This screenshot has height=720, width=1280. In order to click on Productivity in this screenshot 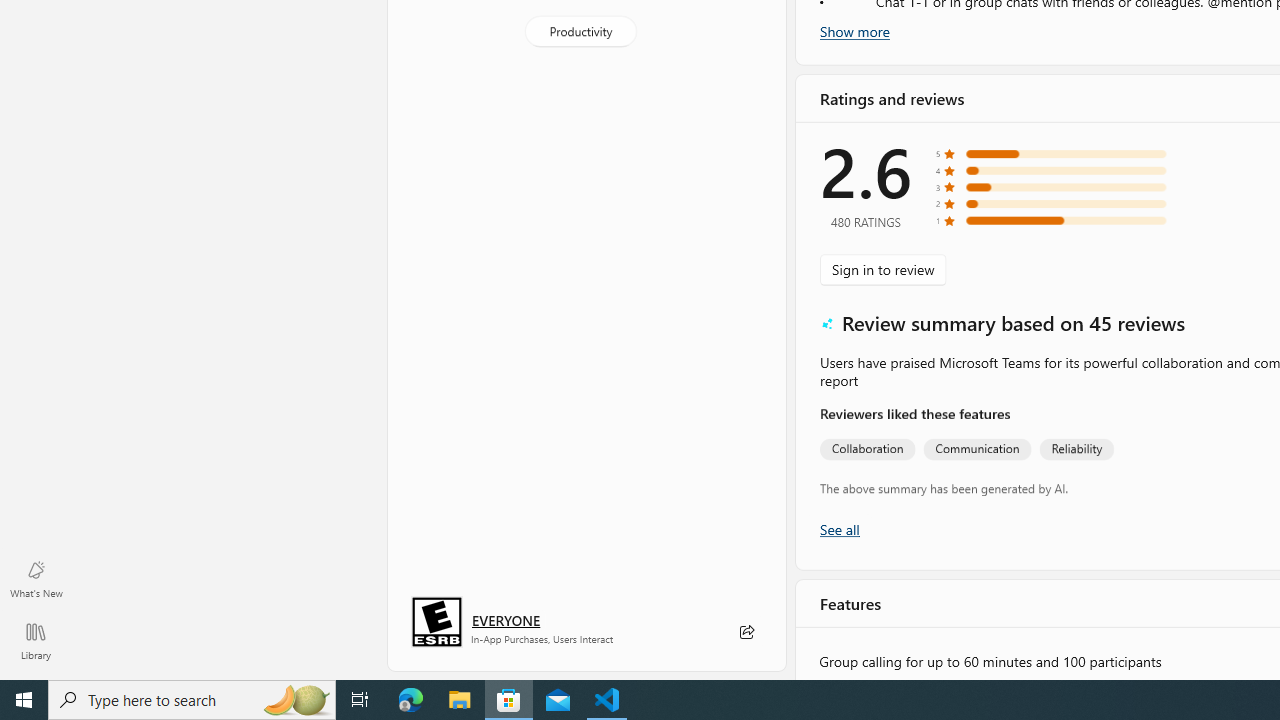, I will do `click(580, 30)`.